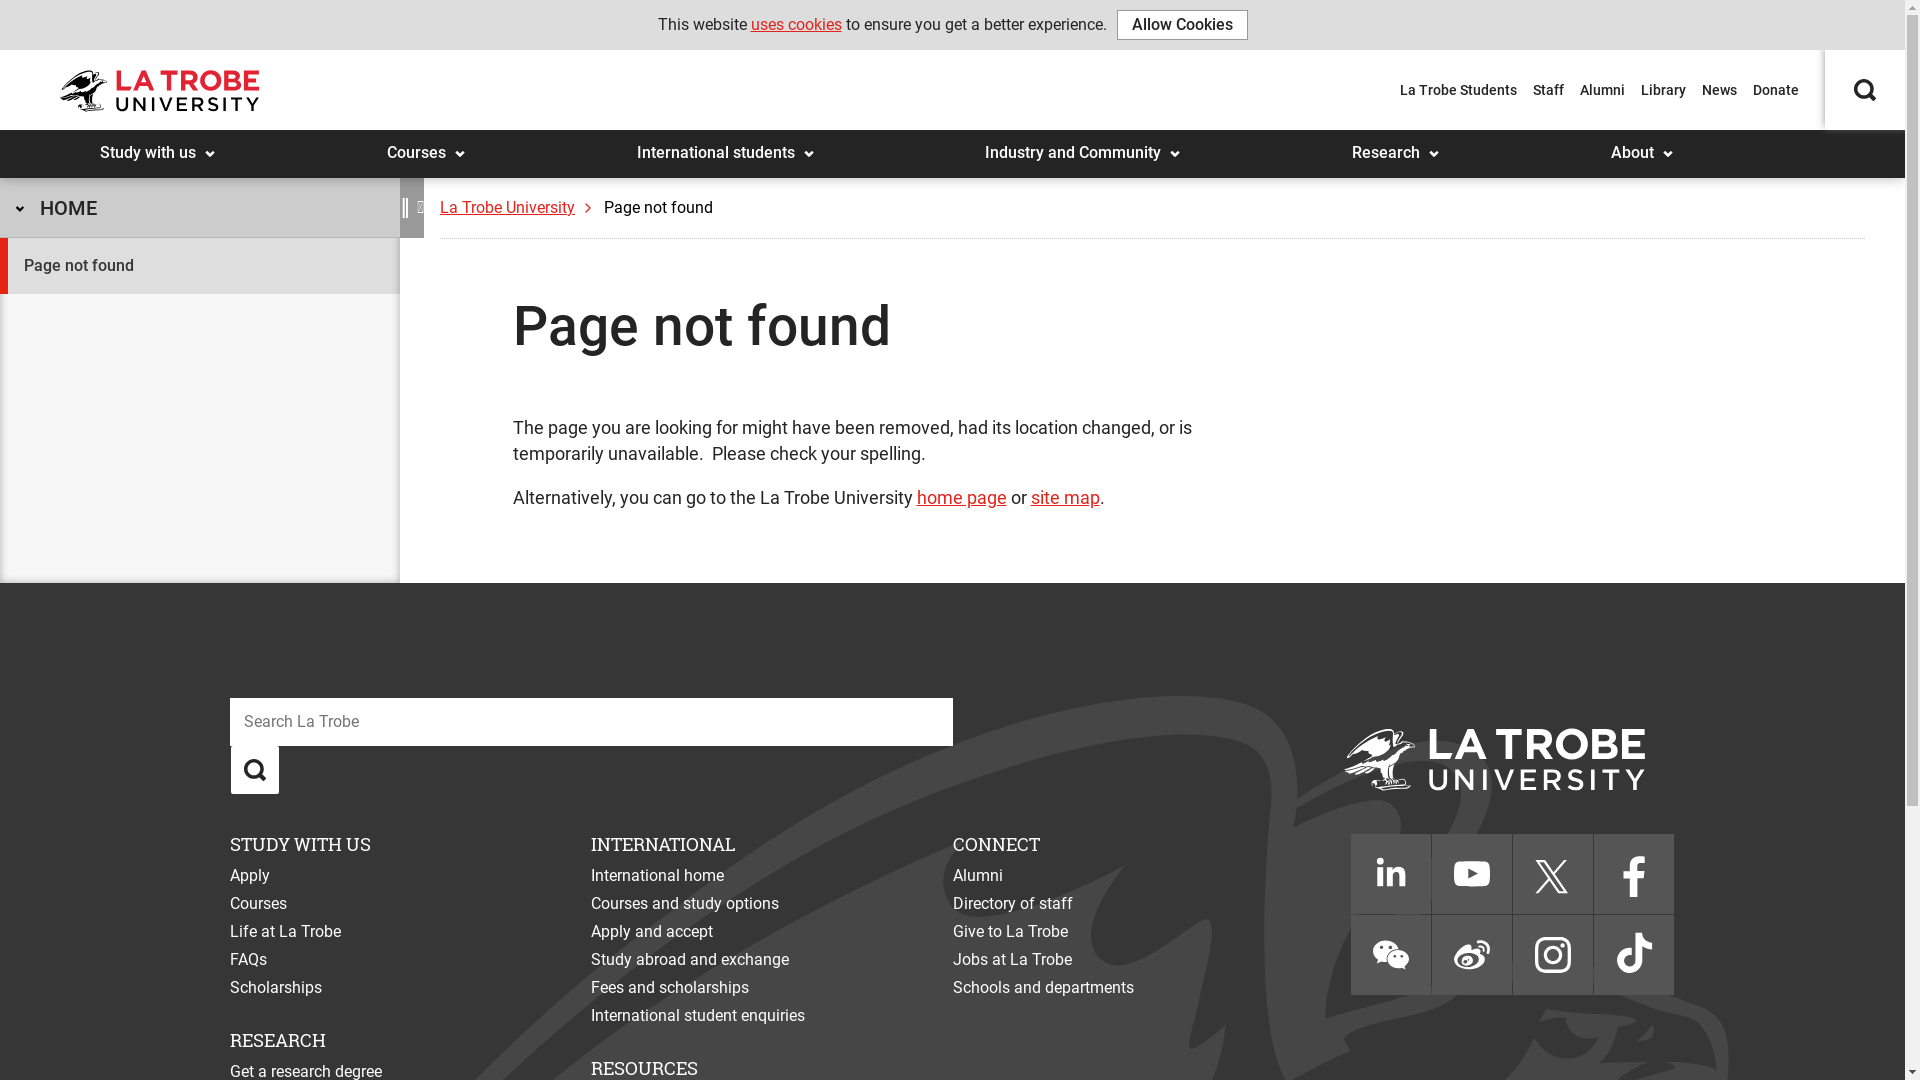 This screenshot has width=1920, height=1080. What do you see at coordinates (1458, 90) in the screenshot?
I see `La Trobe Students` at bounding box center [1458, 90].